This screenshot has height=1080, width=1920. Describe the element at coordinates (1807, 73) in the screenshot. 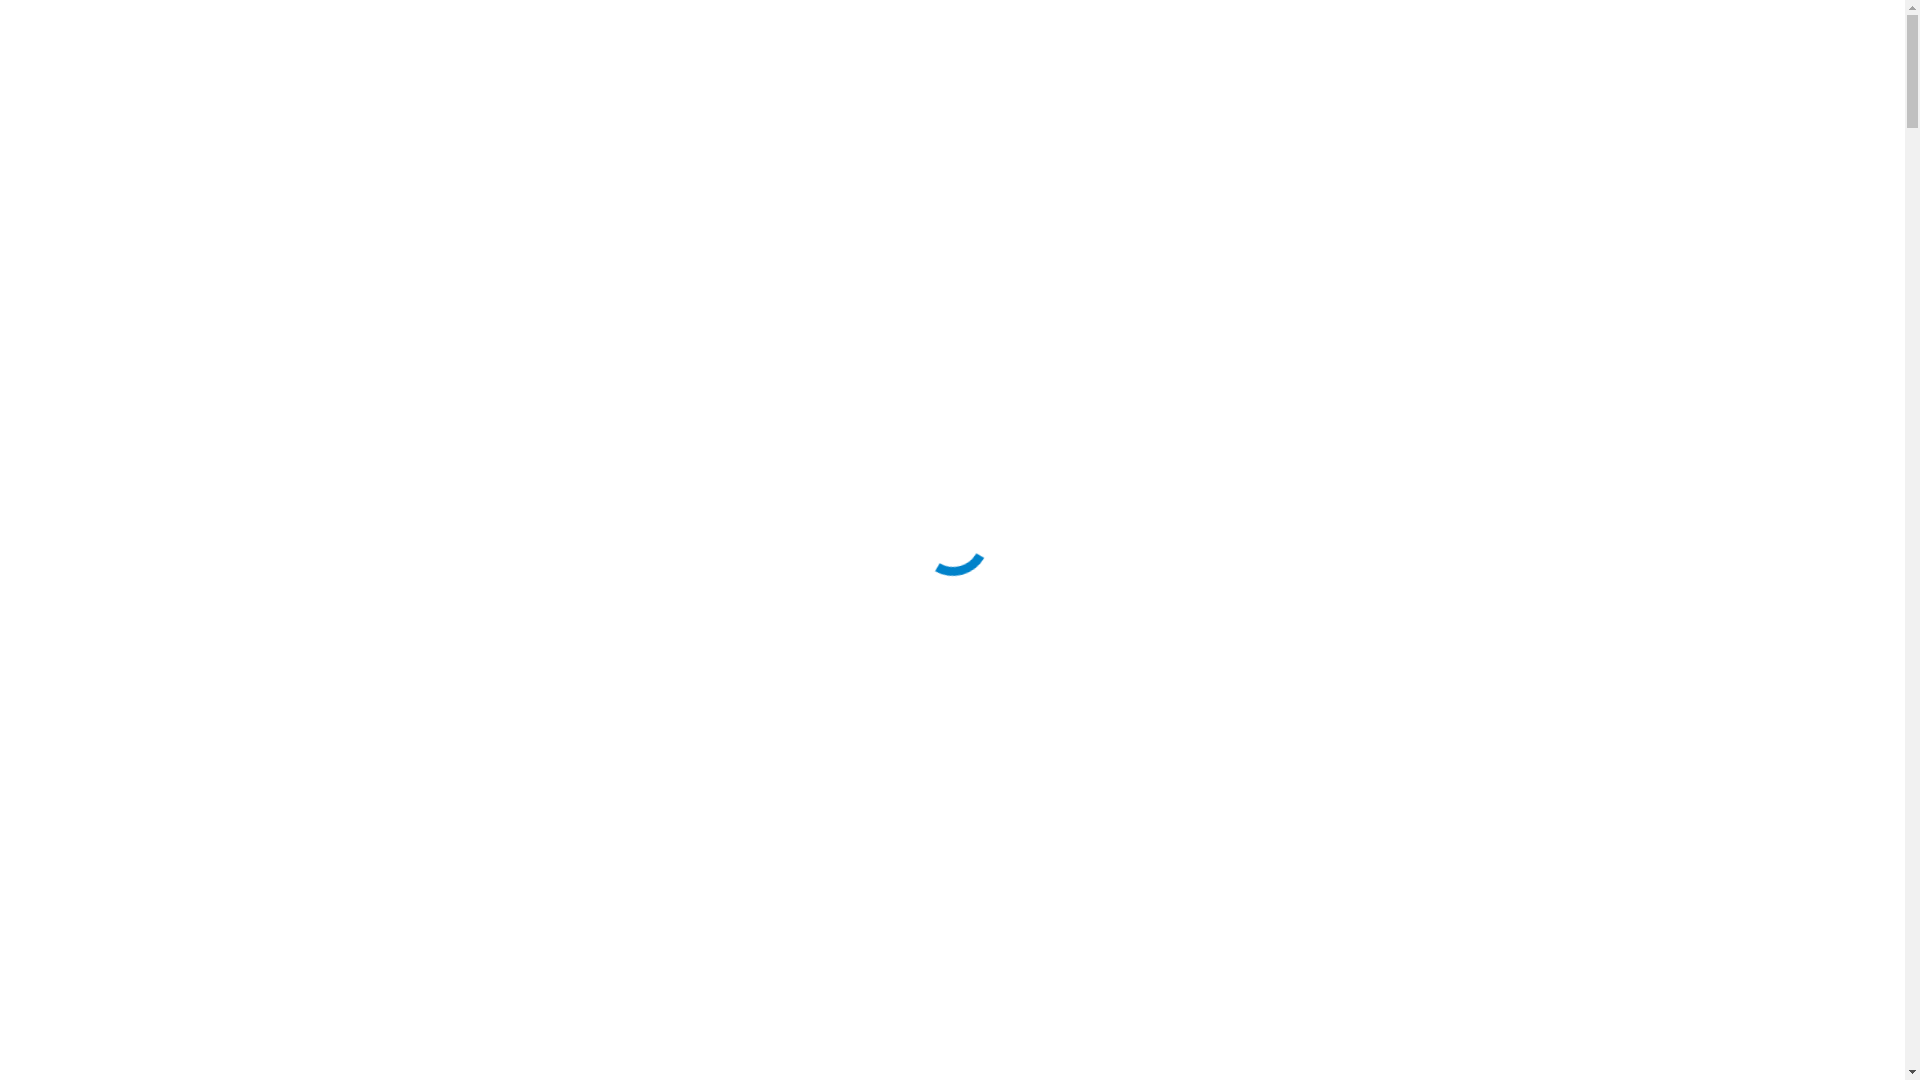

I see `Facebook page opens in new window` at that location.